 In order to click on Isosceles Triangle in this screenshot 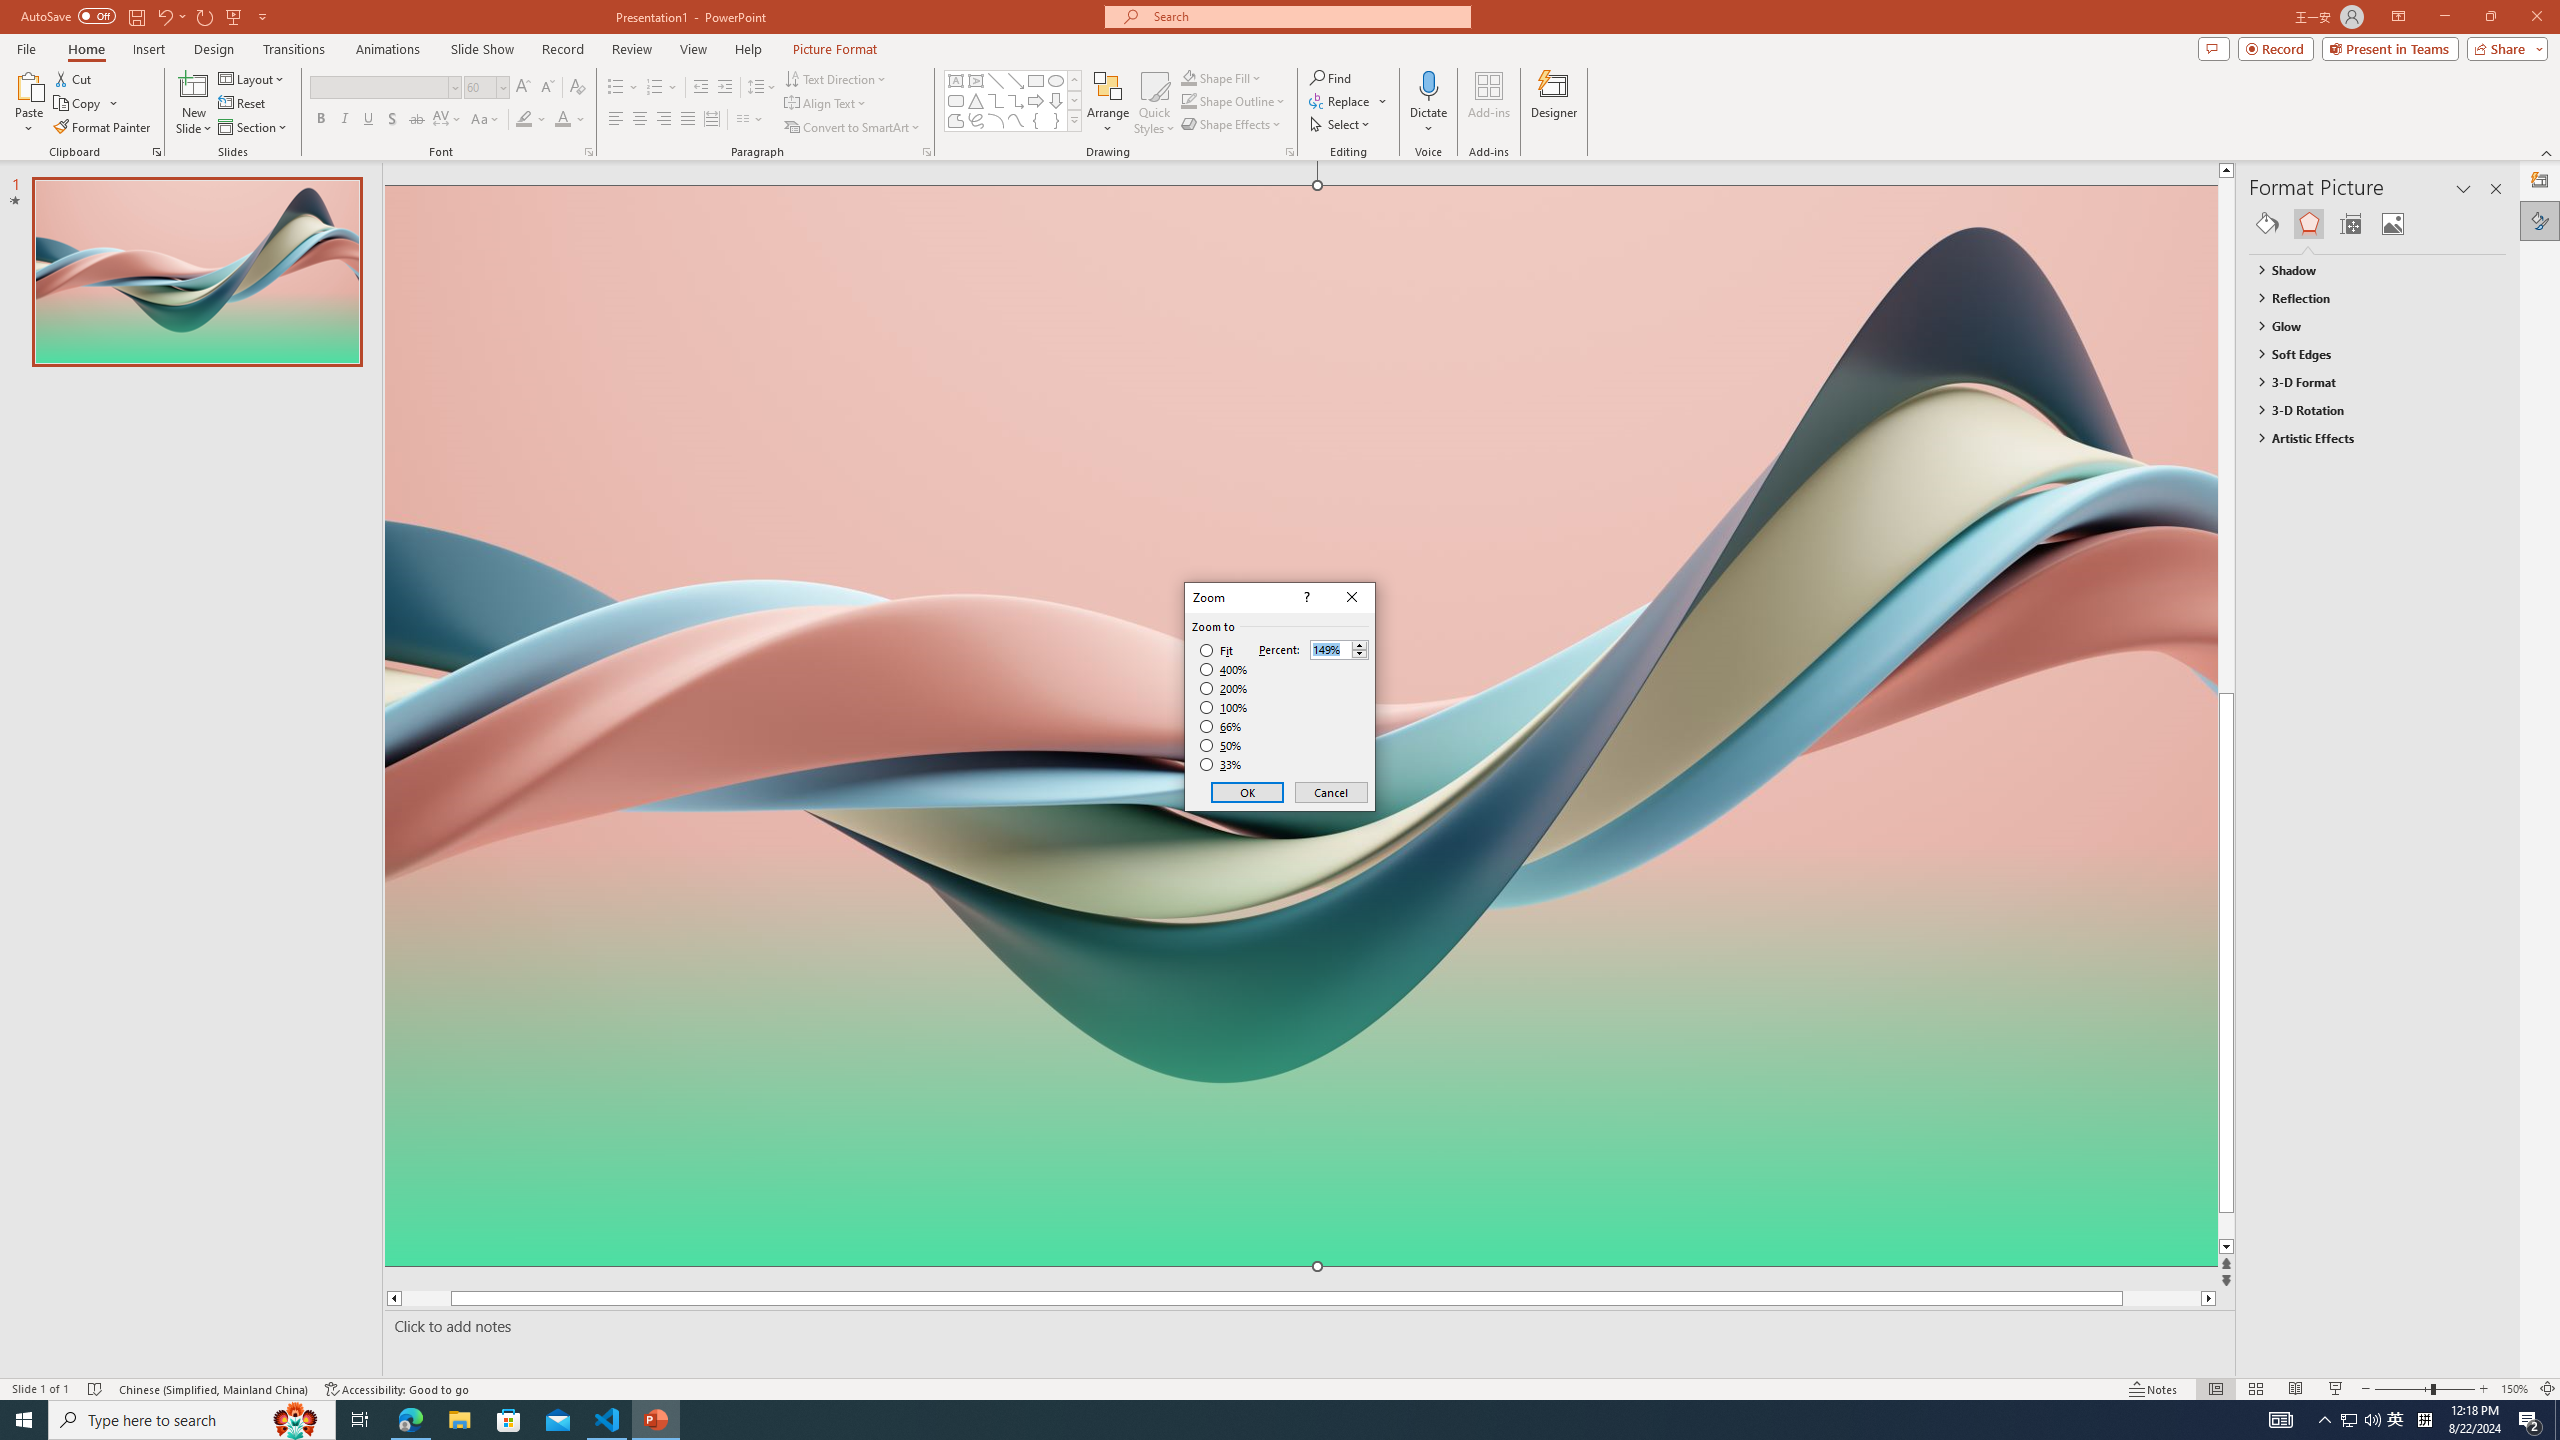, I will do `click(524, 88)`.